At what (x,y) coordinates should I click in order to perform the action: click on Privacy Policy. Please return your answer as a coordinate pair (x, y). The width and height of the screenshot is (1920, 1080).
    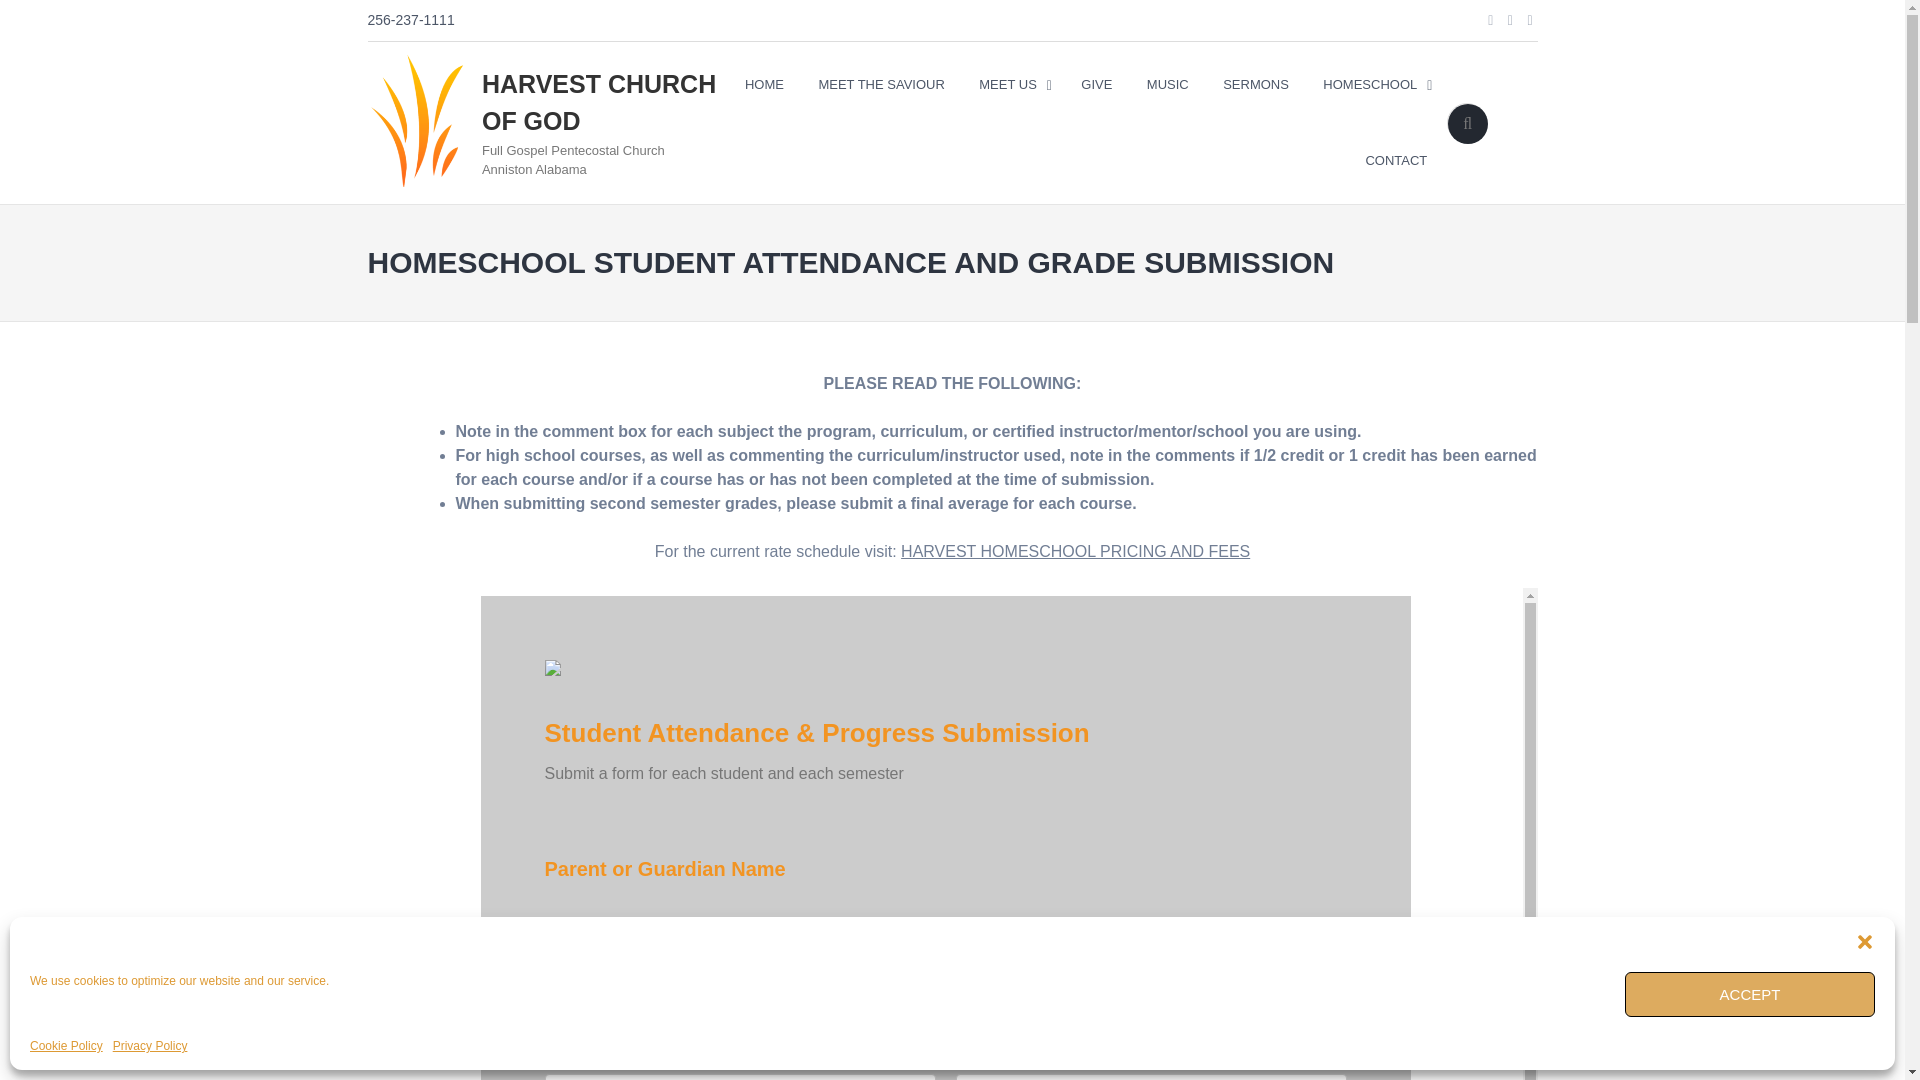
    Looking at the image, I should click on (150, 1046).